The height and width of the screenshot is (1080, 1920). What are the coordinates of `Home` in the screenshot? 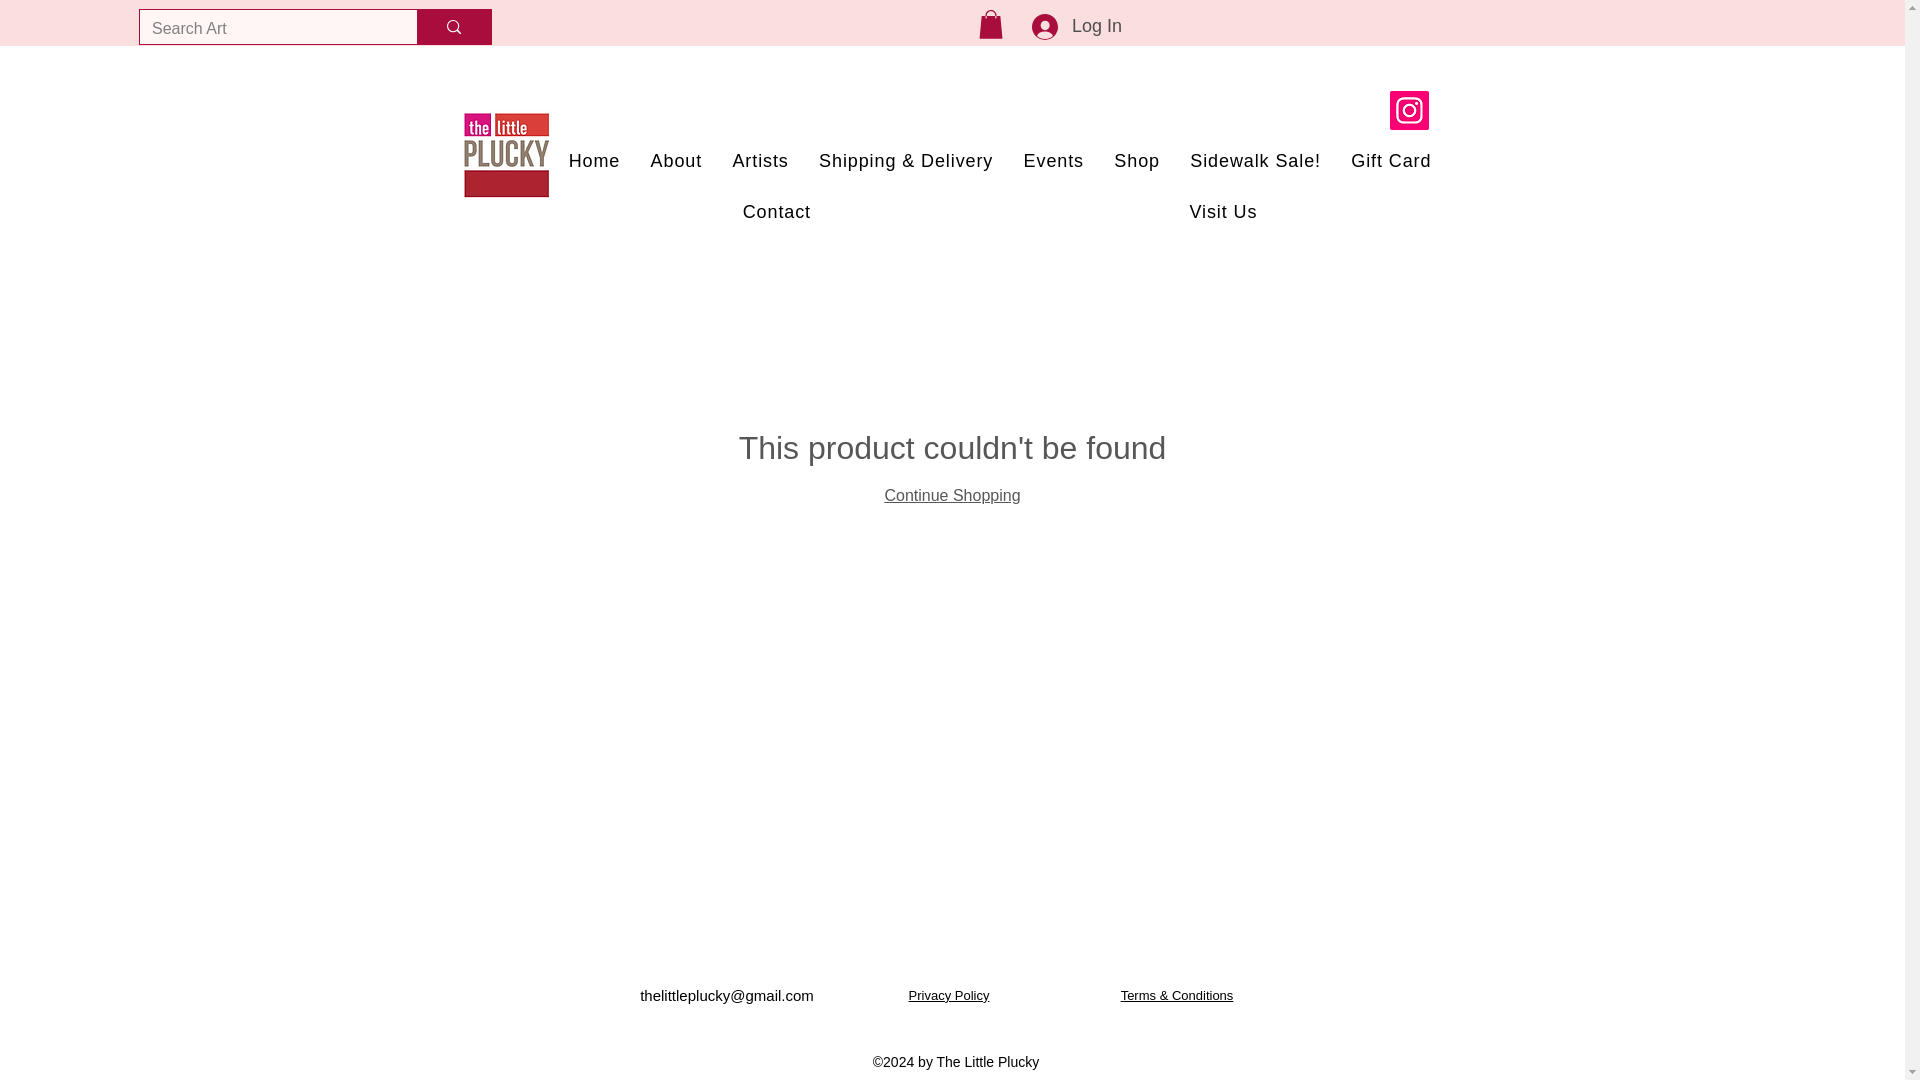 It's located at (594, 161).